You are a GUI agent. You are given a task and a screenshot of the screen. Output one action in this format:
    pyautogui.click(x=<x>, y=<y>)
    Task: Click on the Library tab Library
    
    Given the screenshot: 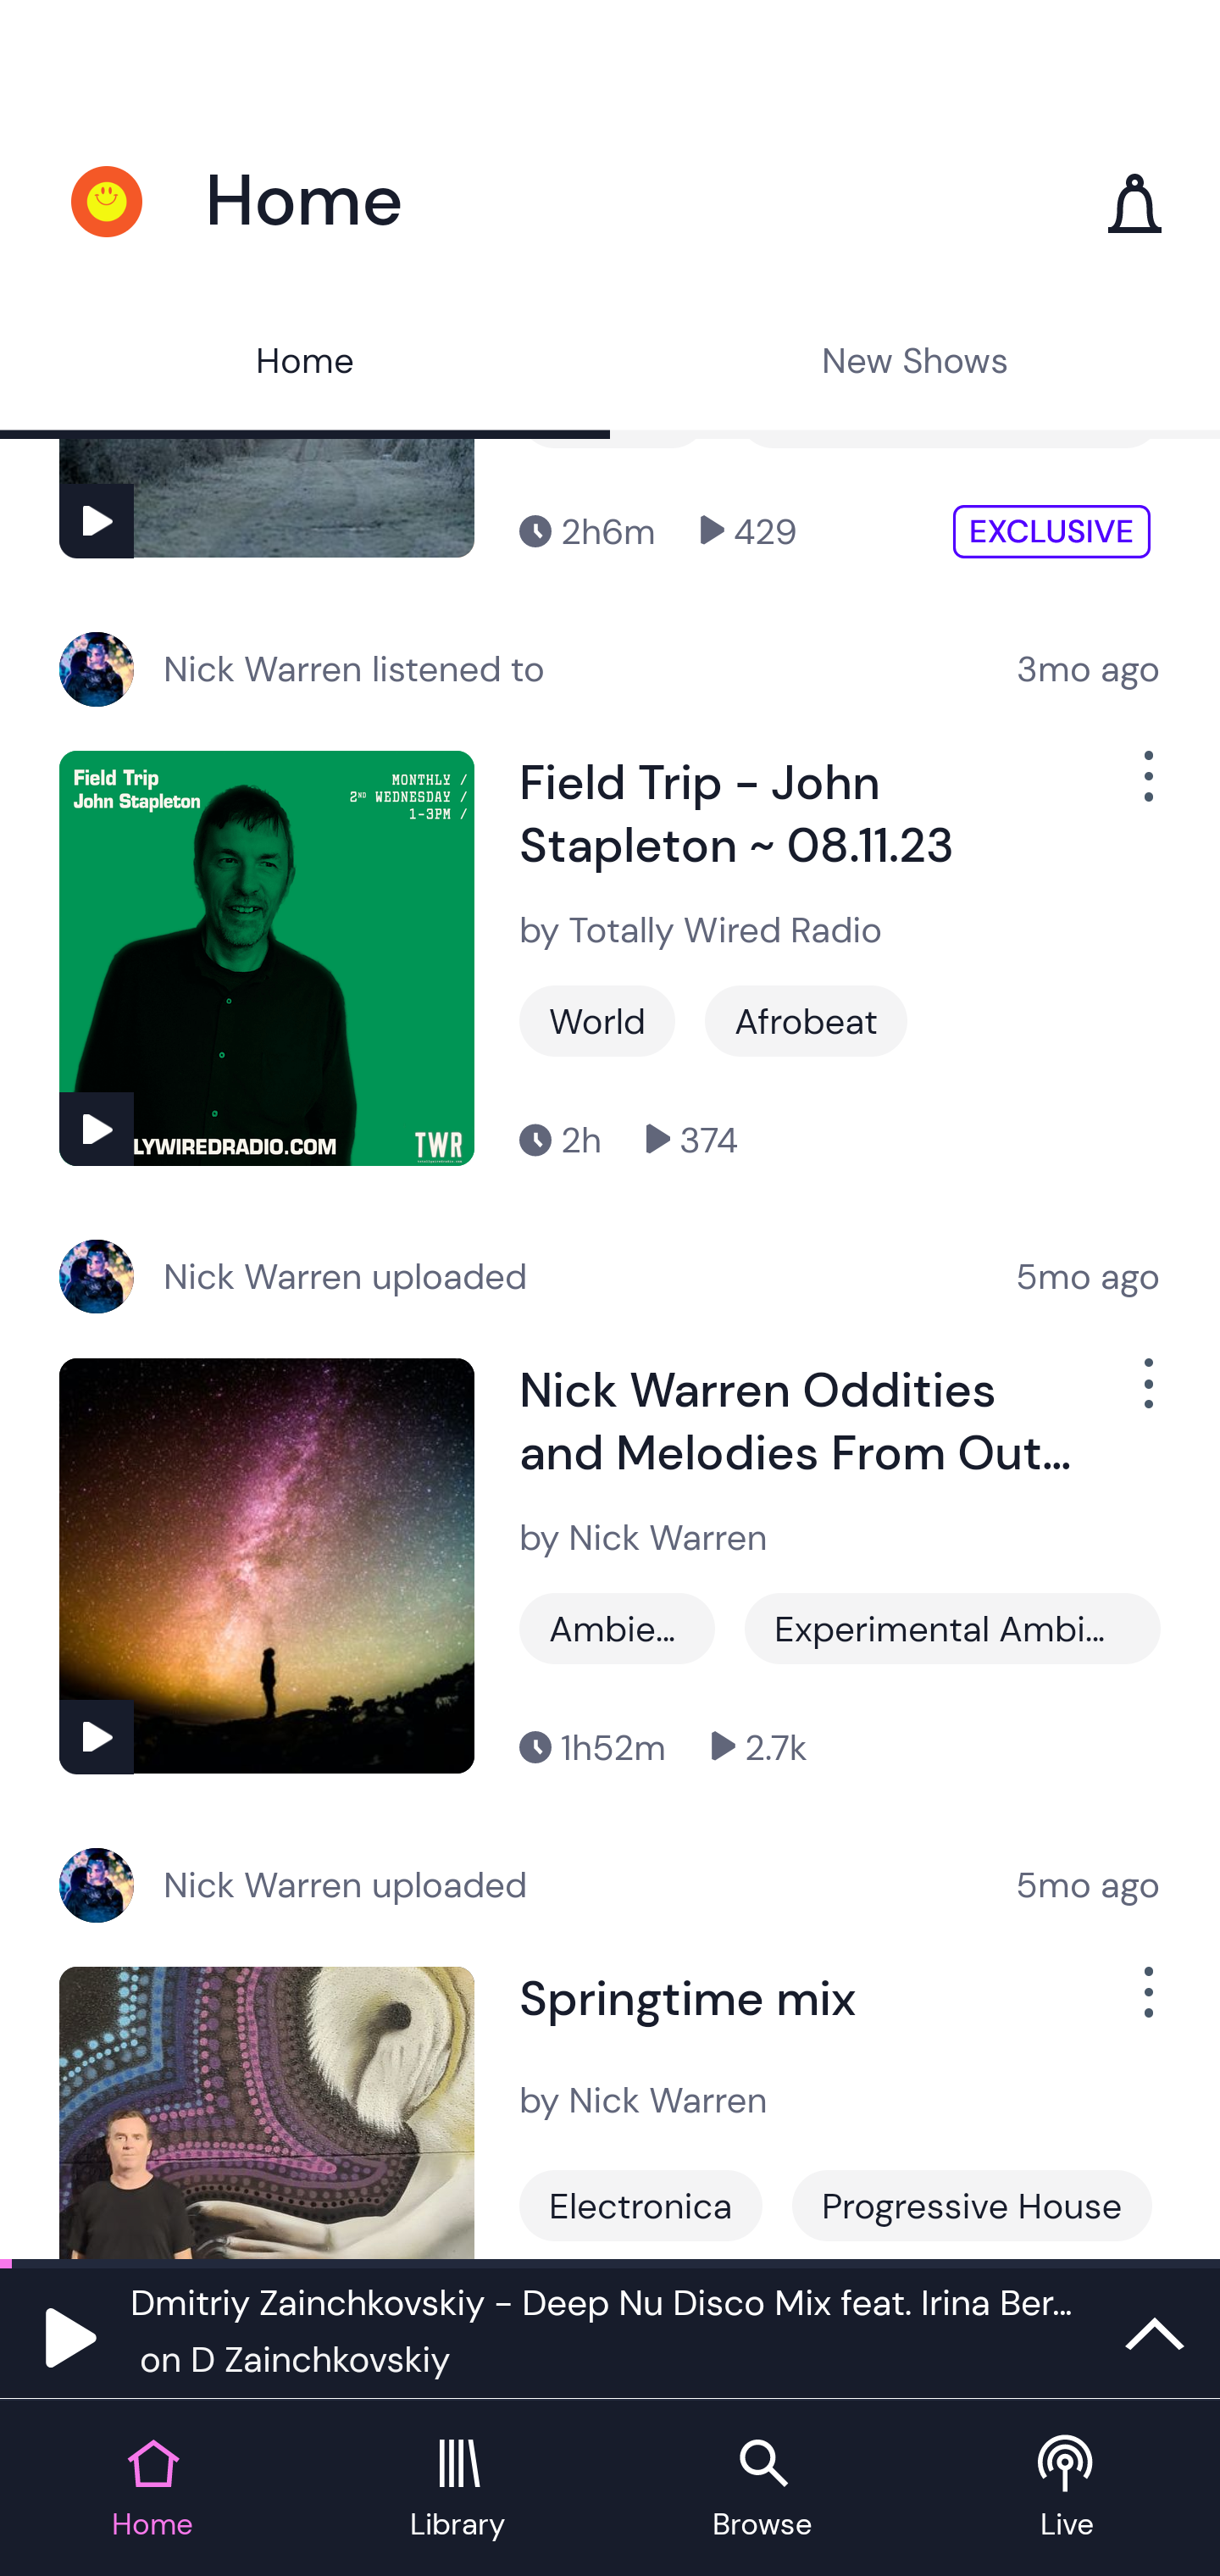 What is the action you would take?
    pyautogui.click(x=457, y=2490)
    